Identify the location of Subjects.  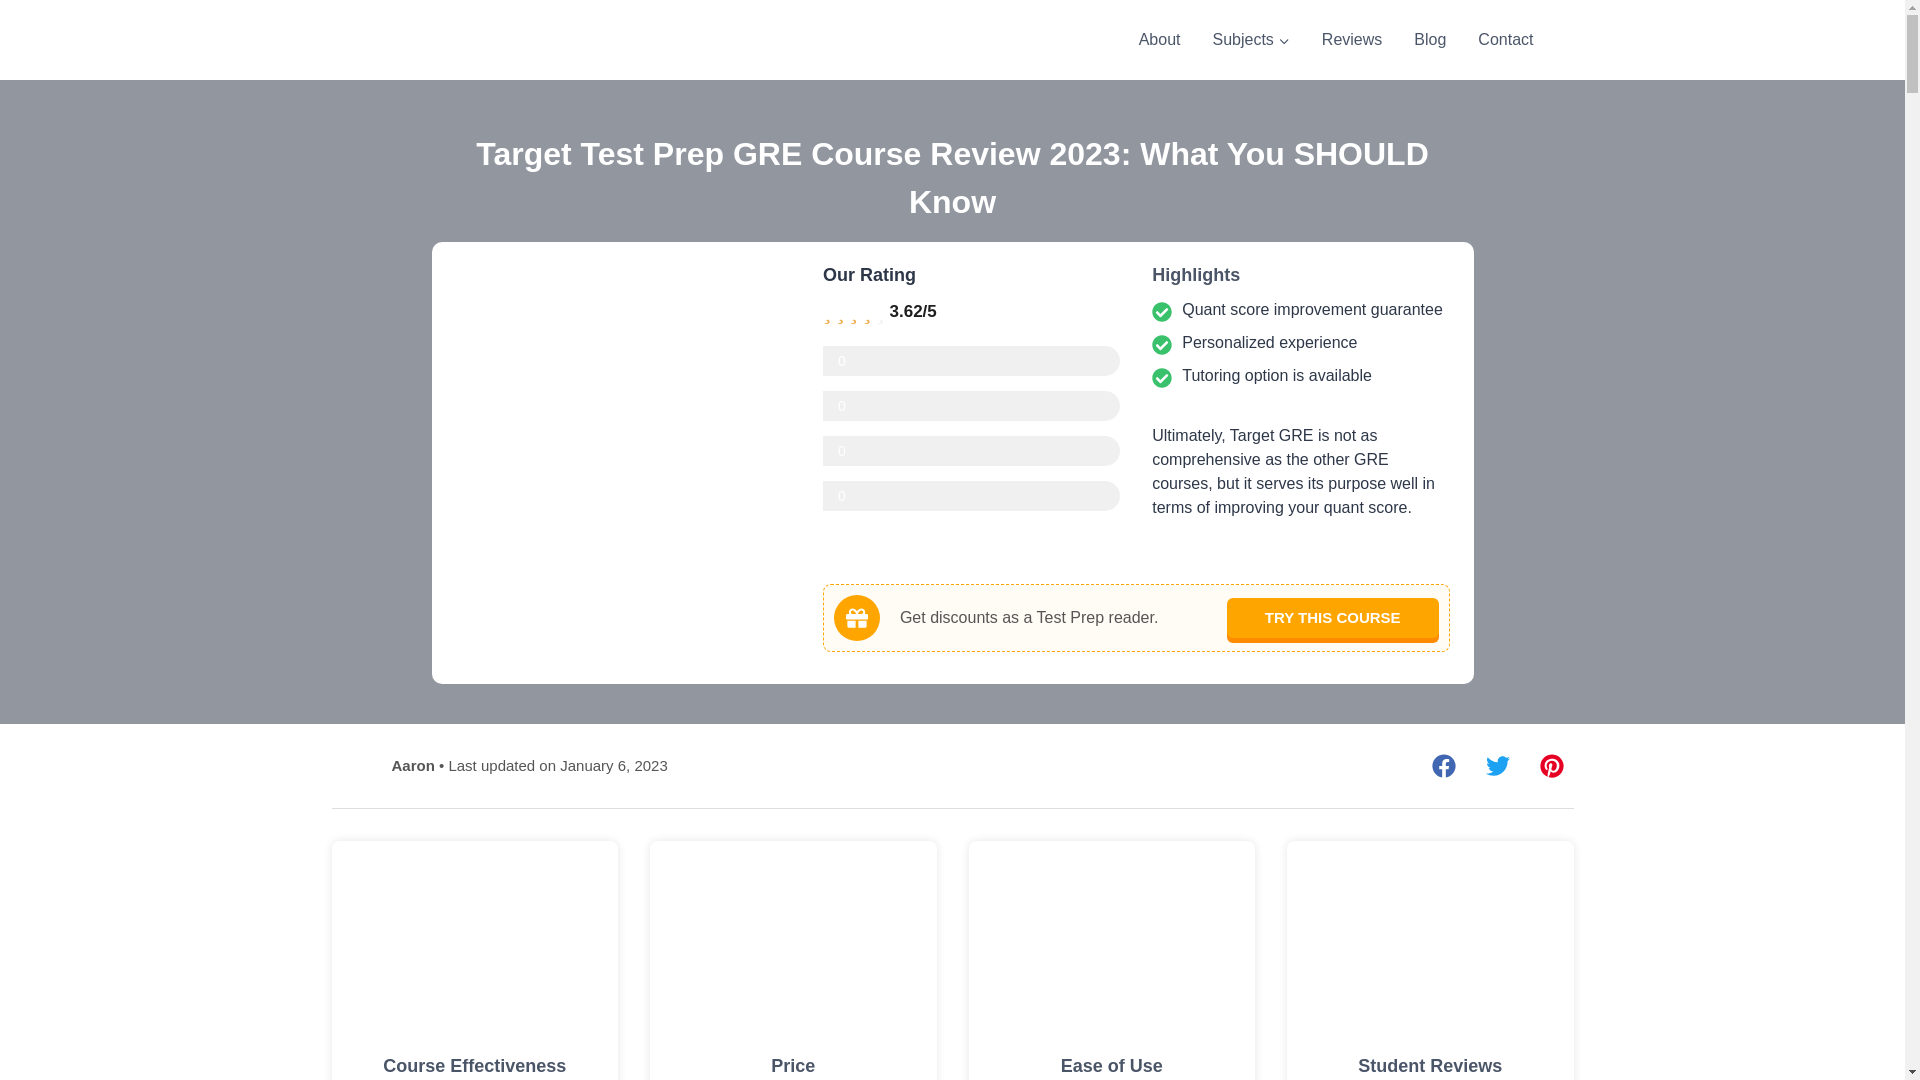
(1250, 39).